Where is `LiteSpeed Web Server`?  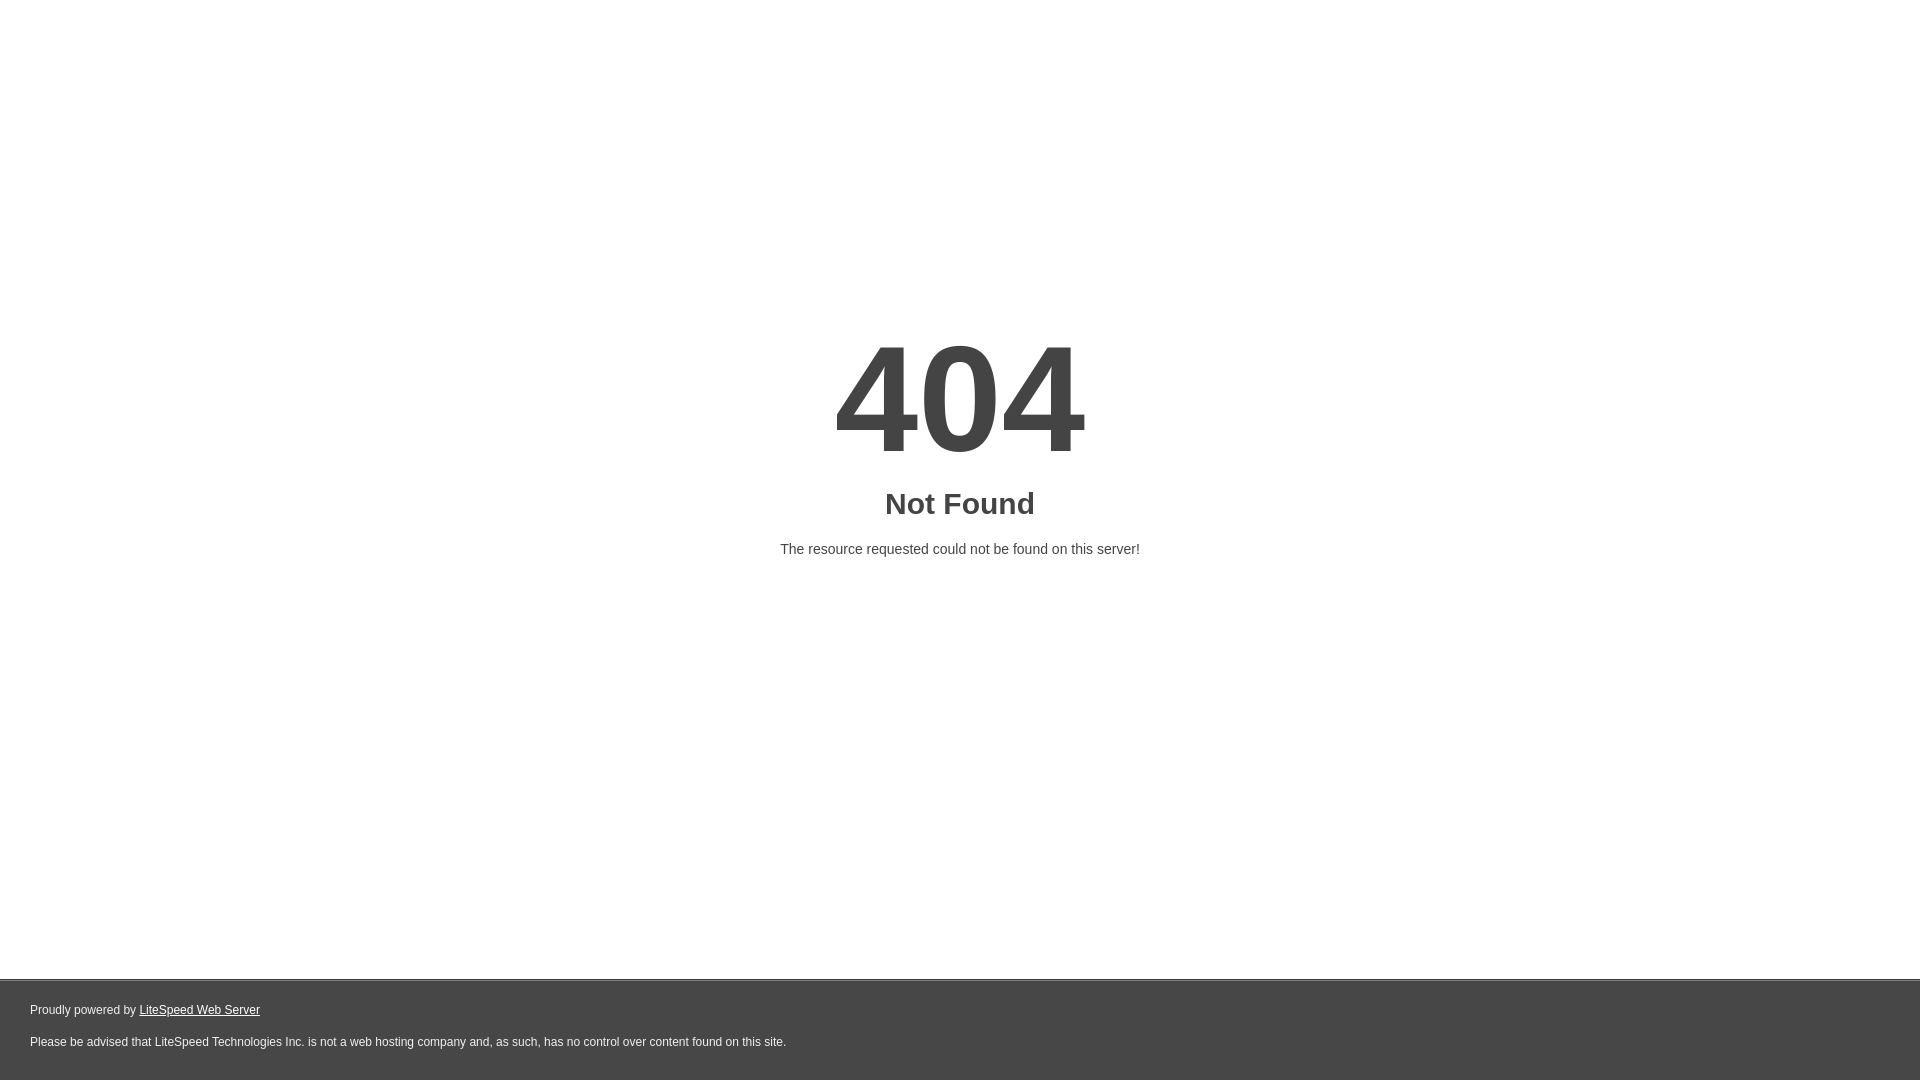
LiteSpeed Web Server is located at coordinates (200, 1010).